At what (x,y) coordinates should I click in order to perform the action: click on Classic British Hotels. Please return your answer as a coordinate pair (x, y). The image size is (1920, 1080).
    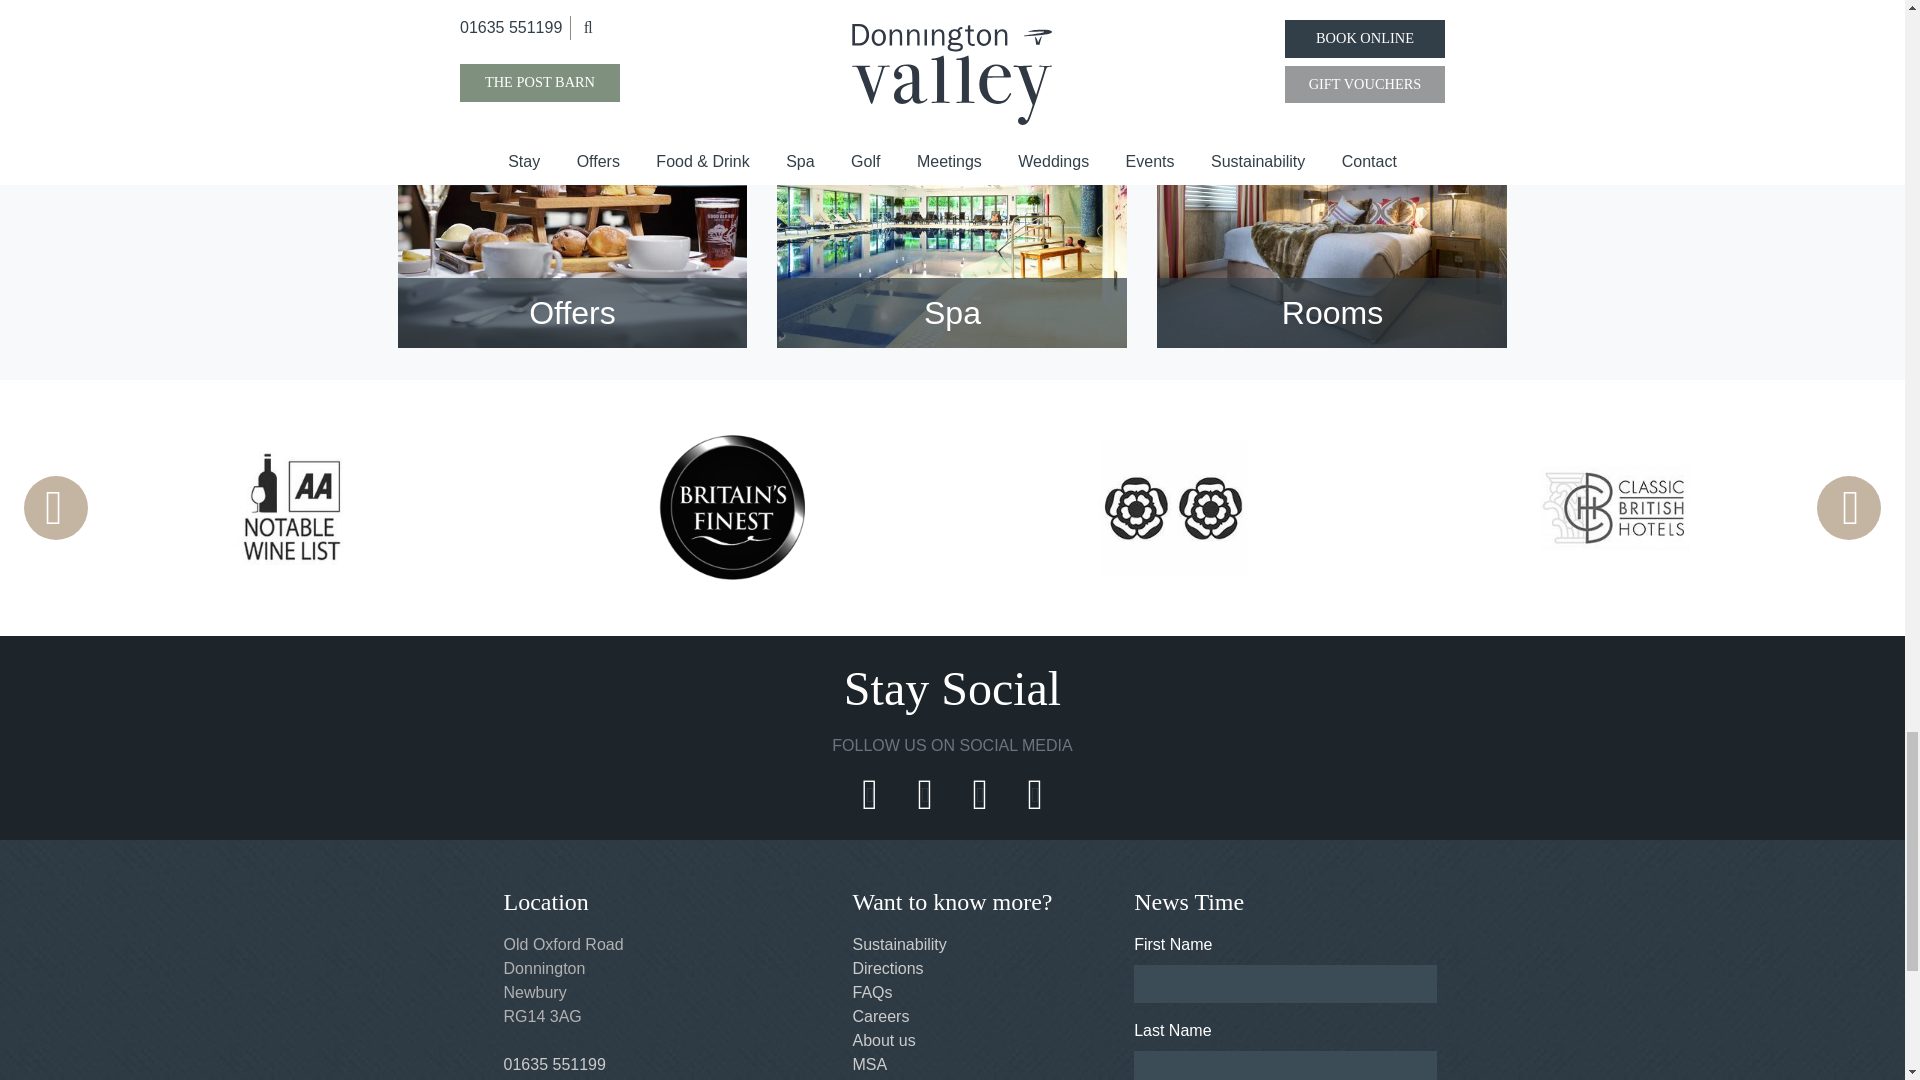
    Looking at the image, I should click on (1614, 506).